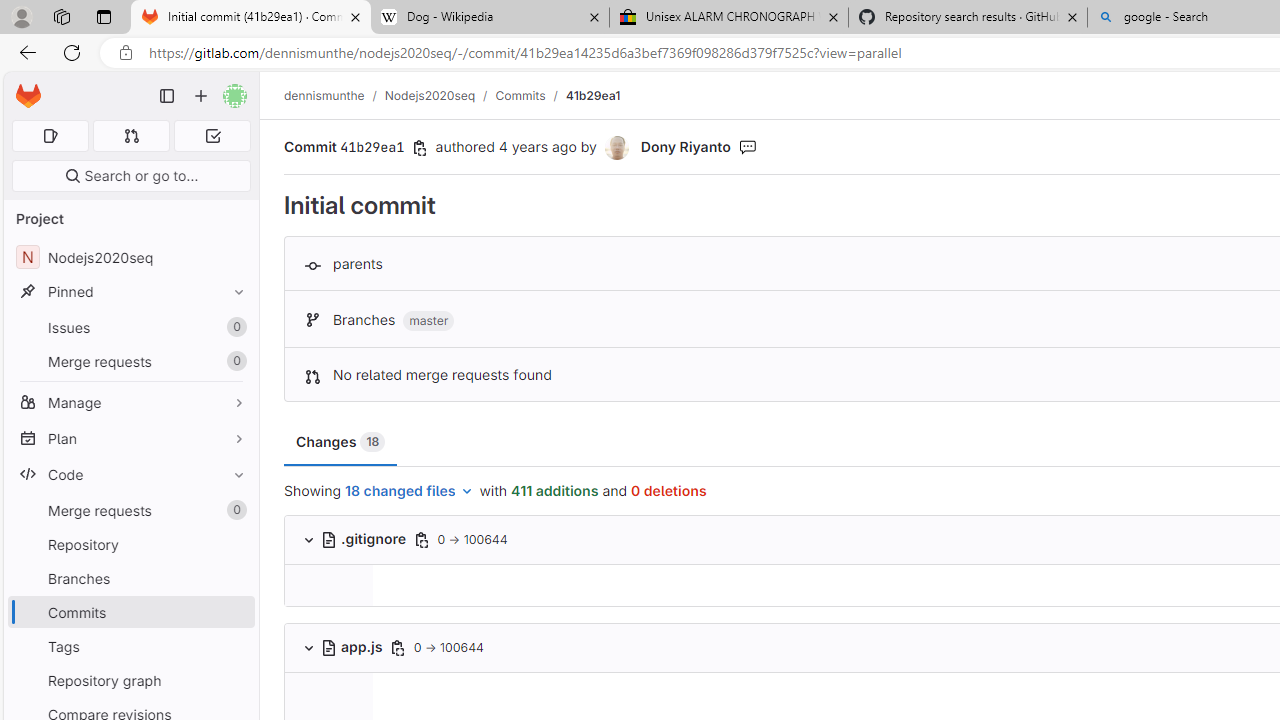 This screenshot has width=1280, height=720. I want to click on Dony Riyanto, so click(685, 146).